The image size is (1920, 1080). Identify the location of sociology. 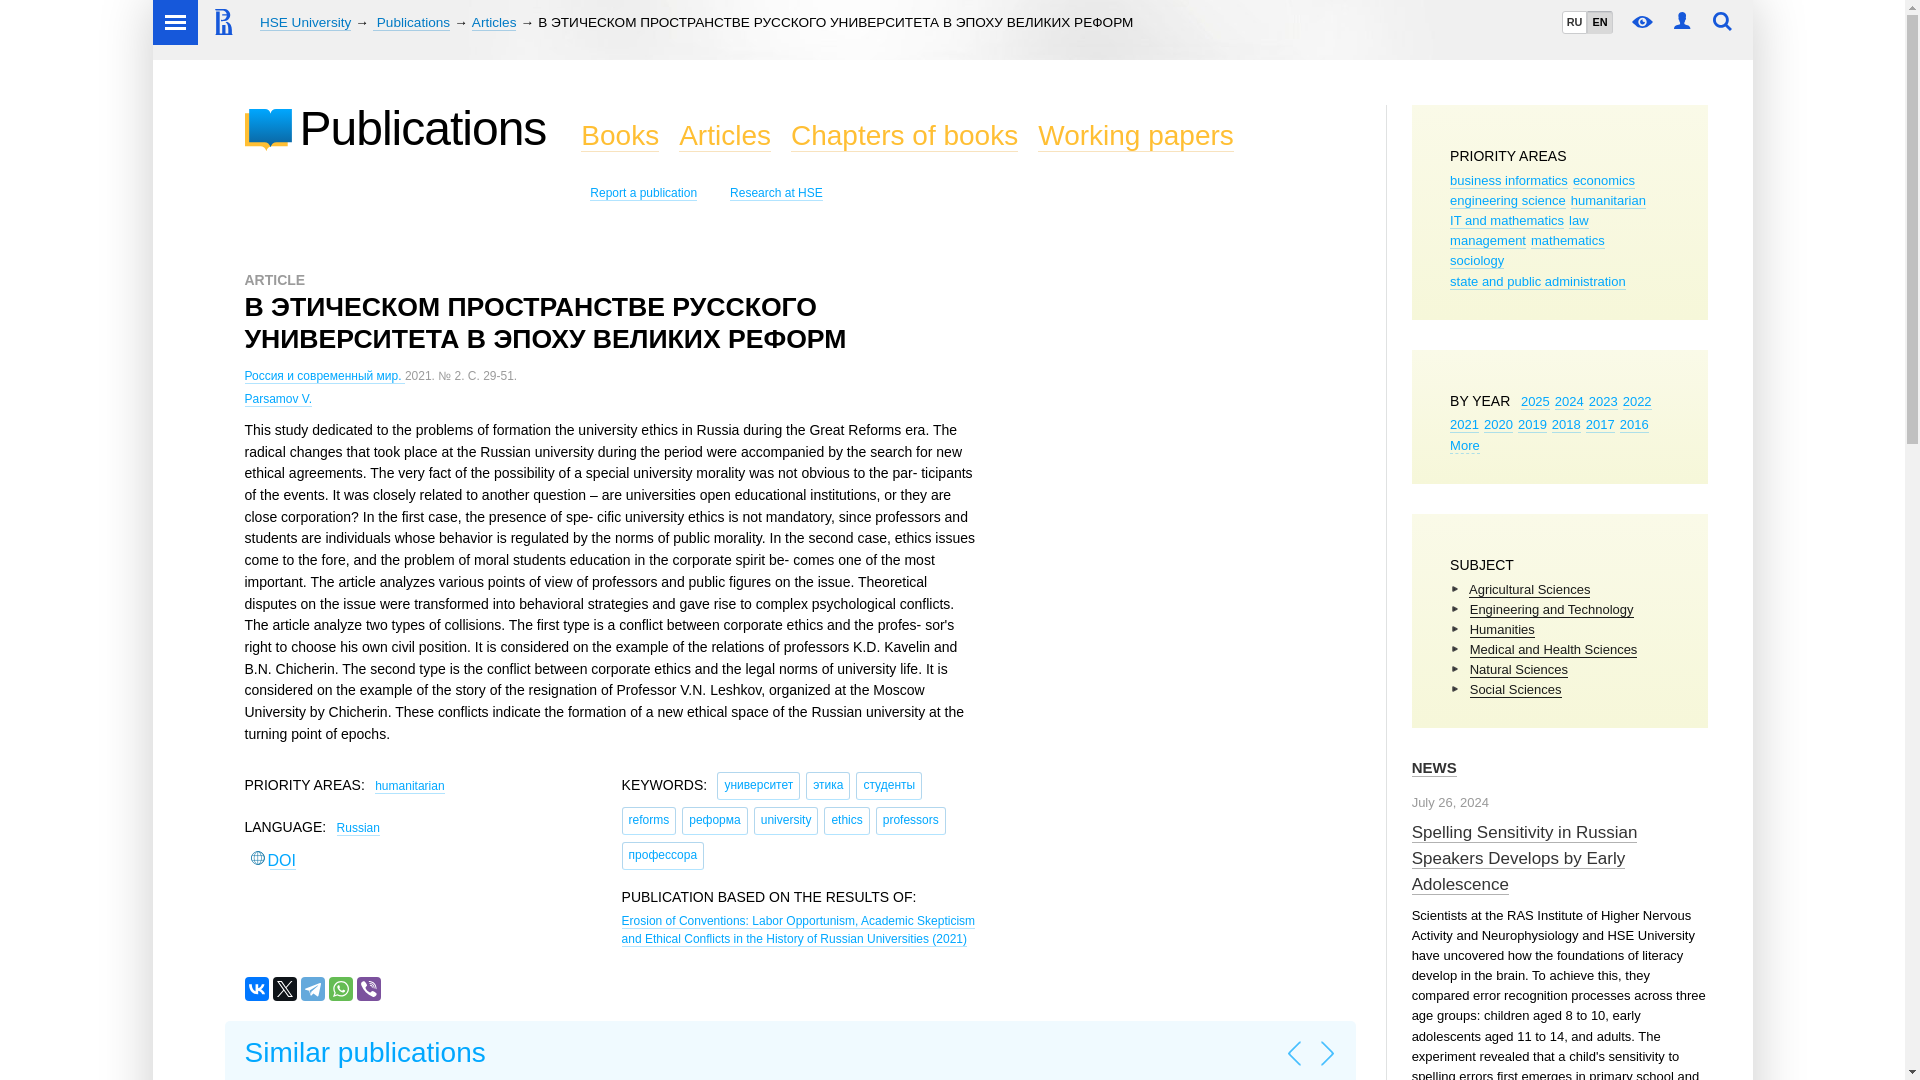
(1476, 260).